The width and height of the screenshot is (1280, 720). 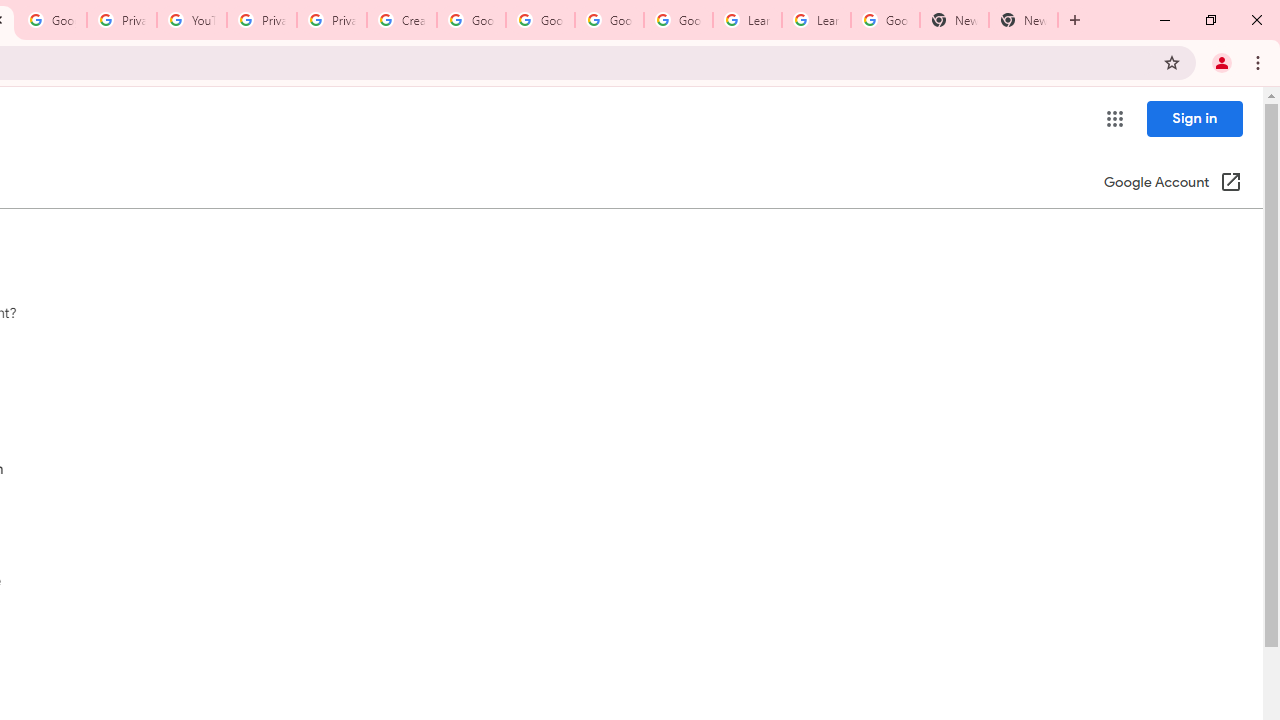 I want to click on Google Account Help, so click(x=678, y=20).